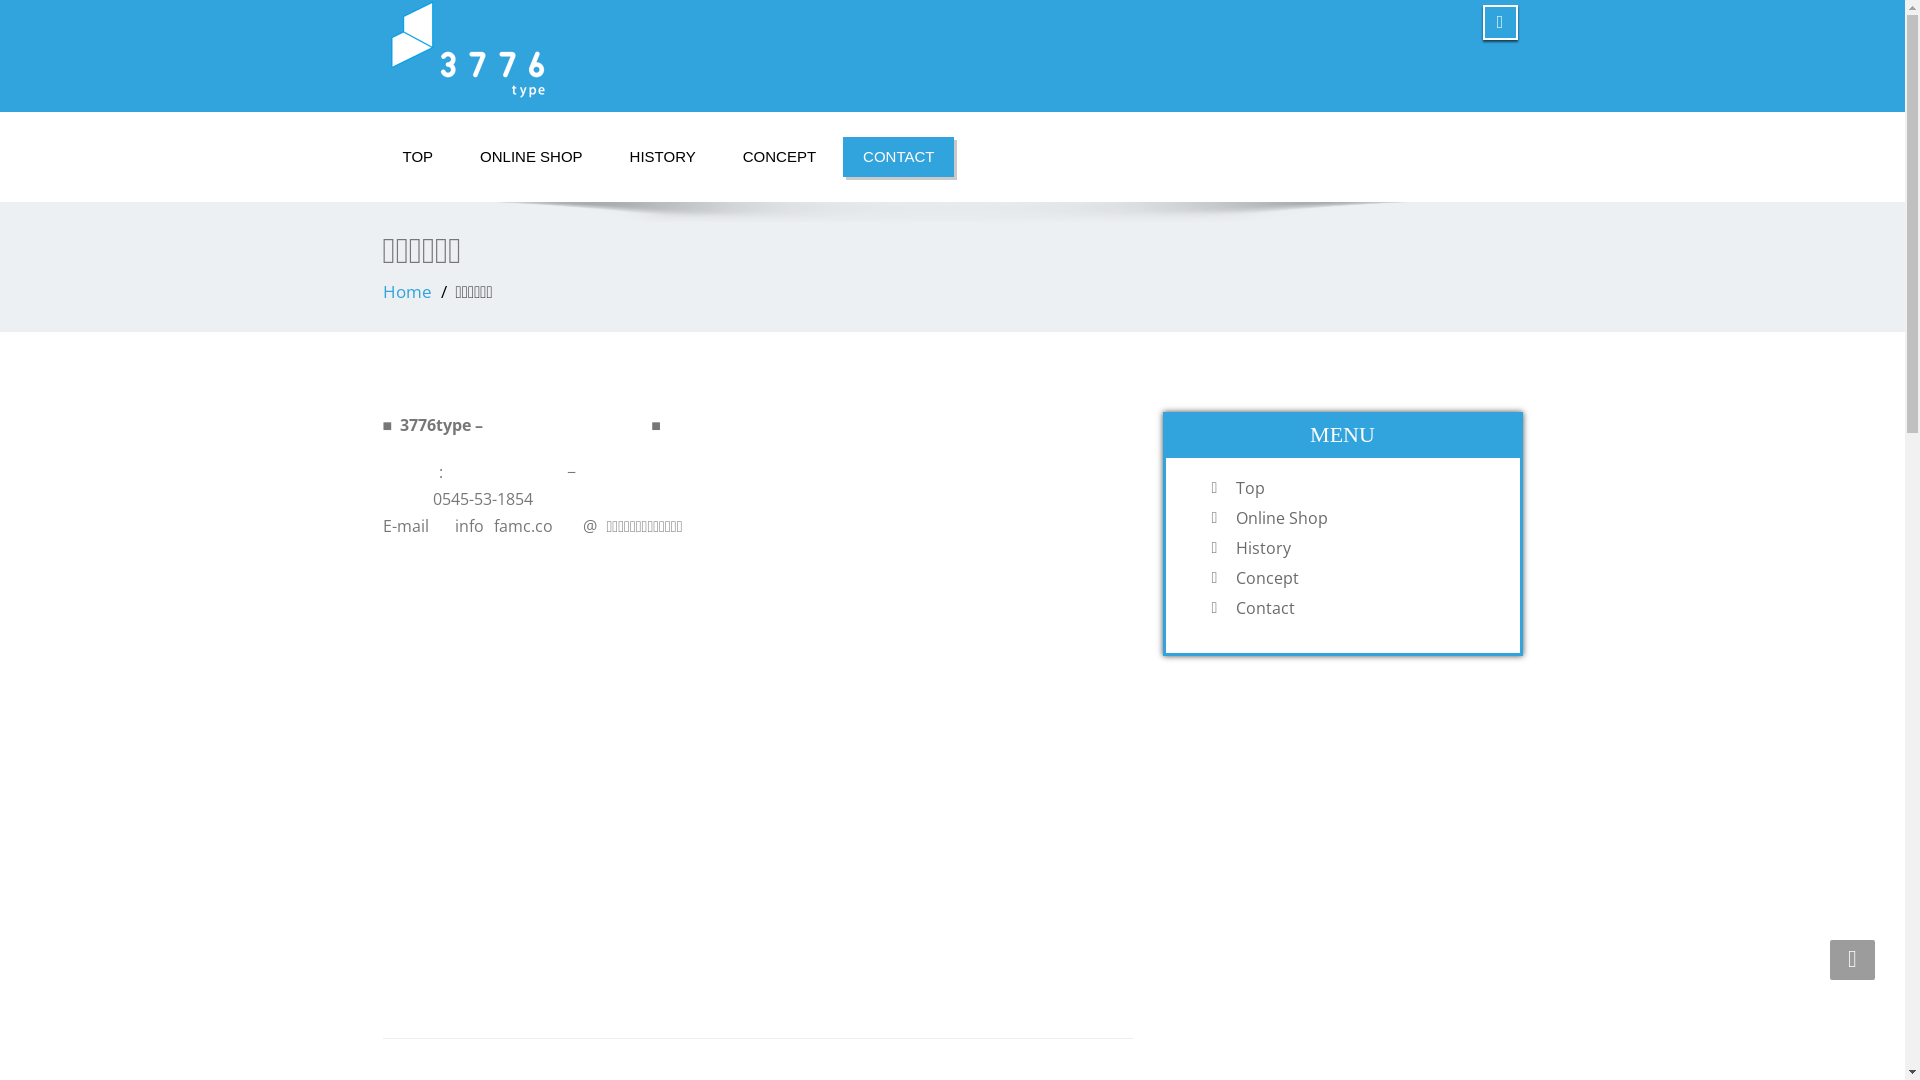 This screenshot has width=1920, height=1080. What do you see at coordinates (1852, 960) in the screenshot?
I see `Go Top` at bounding box center [1852, 960].